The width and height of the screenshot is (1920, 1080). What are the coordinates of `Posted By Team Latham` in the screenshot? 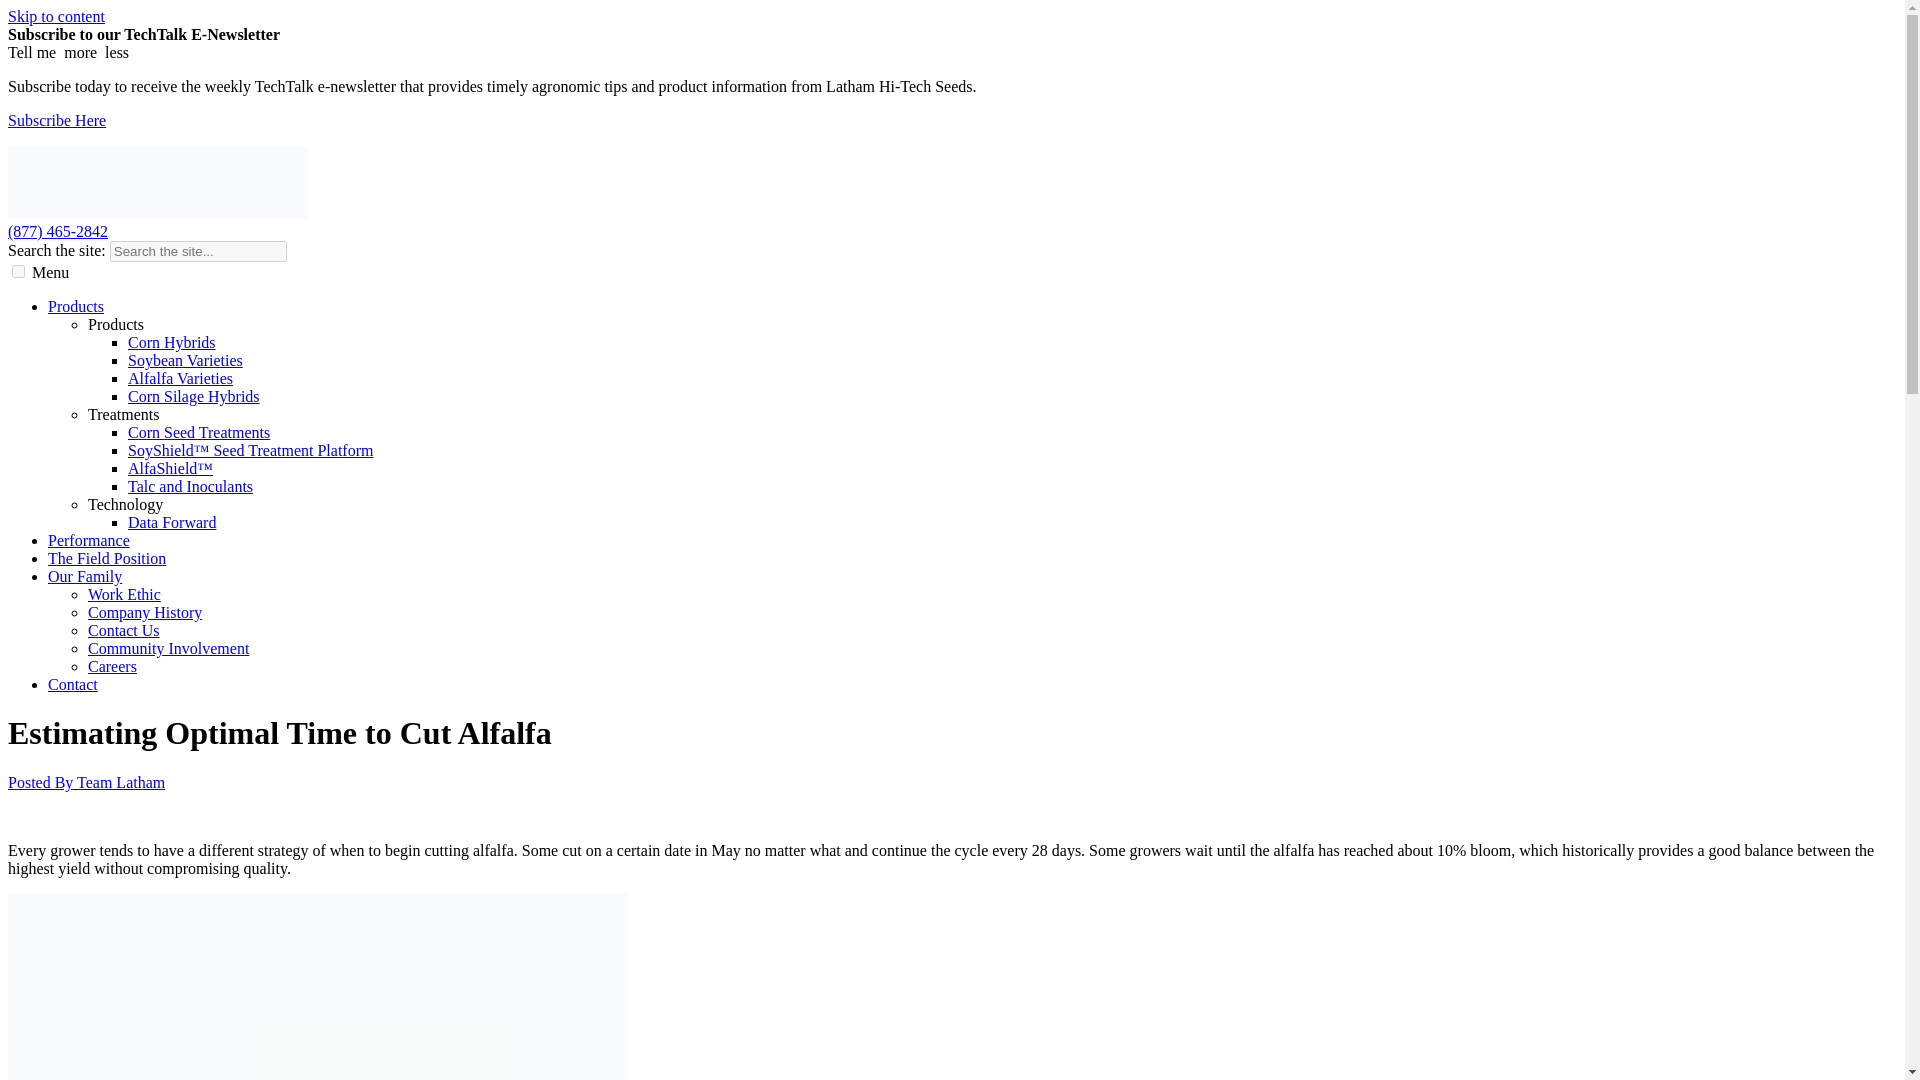 It's located at (86, 782).